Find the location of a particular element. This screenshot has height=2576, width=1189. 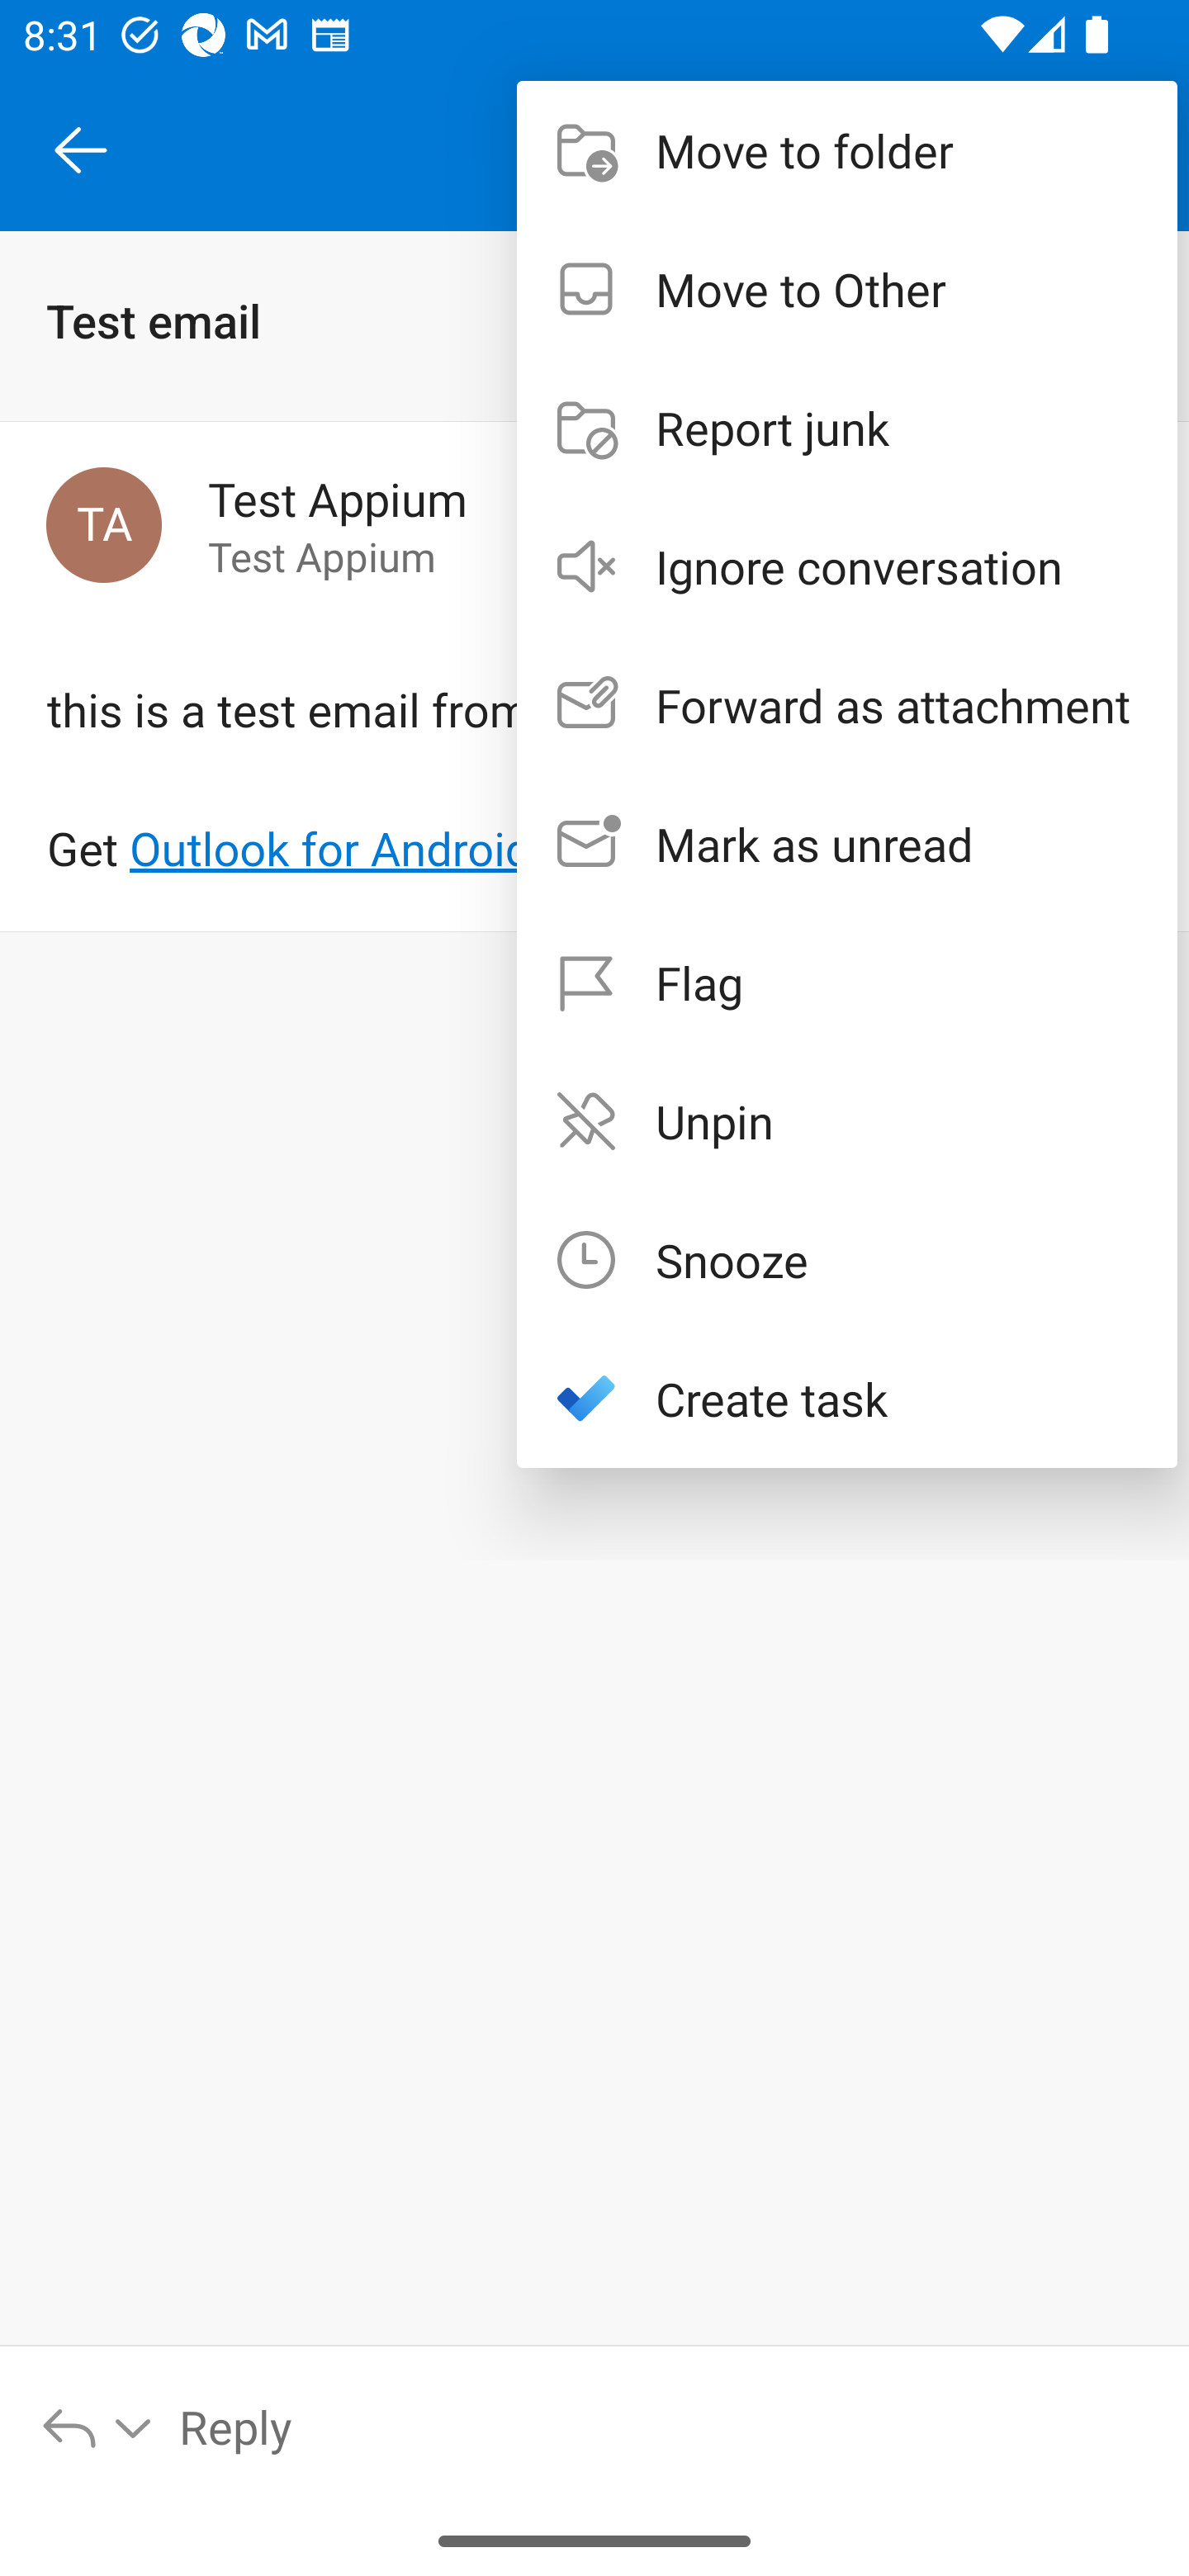

Ignore conversation is located at coordinates (847, 566).